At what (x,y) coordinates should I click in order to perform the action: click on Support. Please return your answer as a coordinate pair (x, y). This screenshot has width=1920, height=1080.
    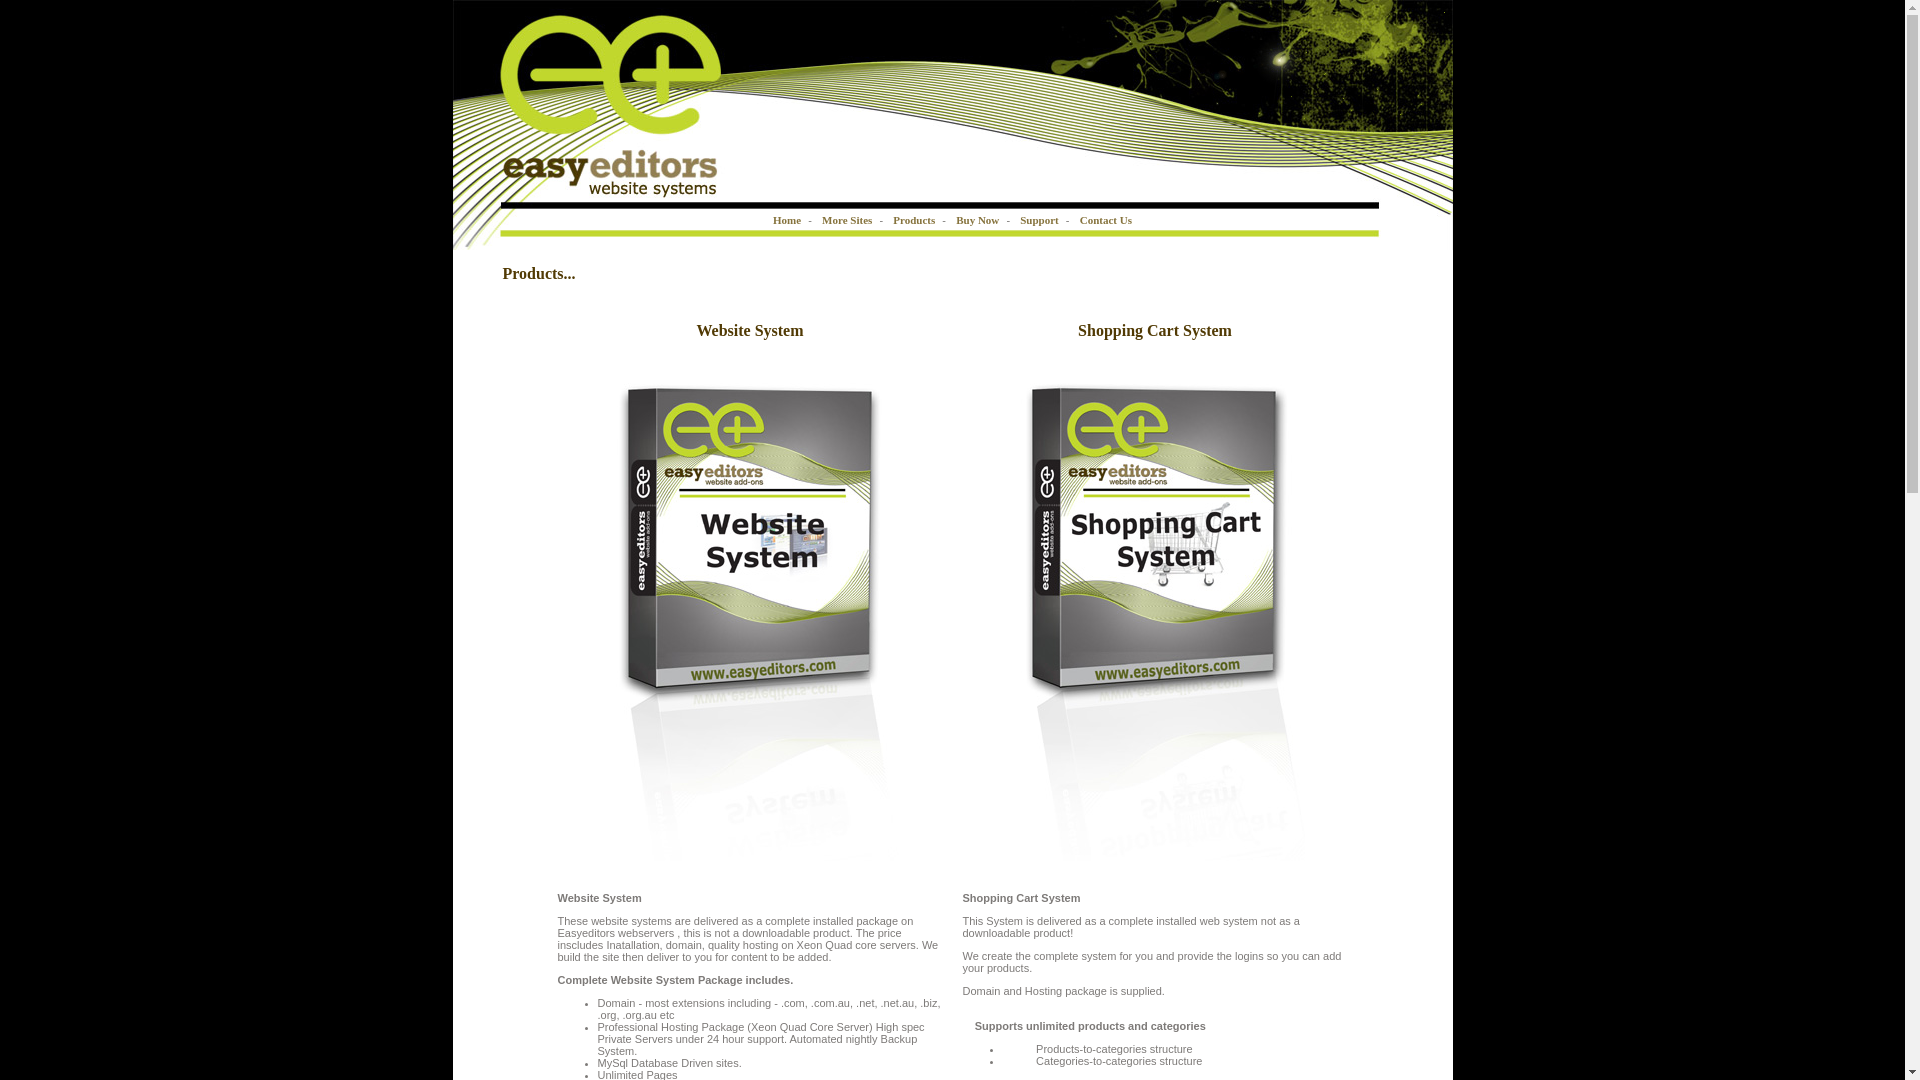
    Looking at the image, I should click on (1040, 219).